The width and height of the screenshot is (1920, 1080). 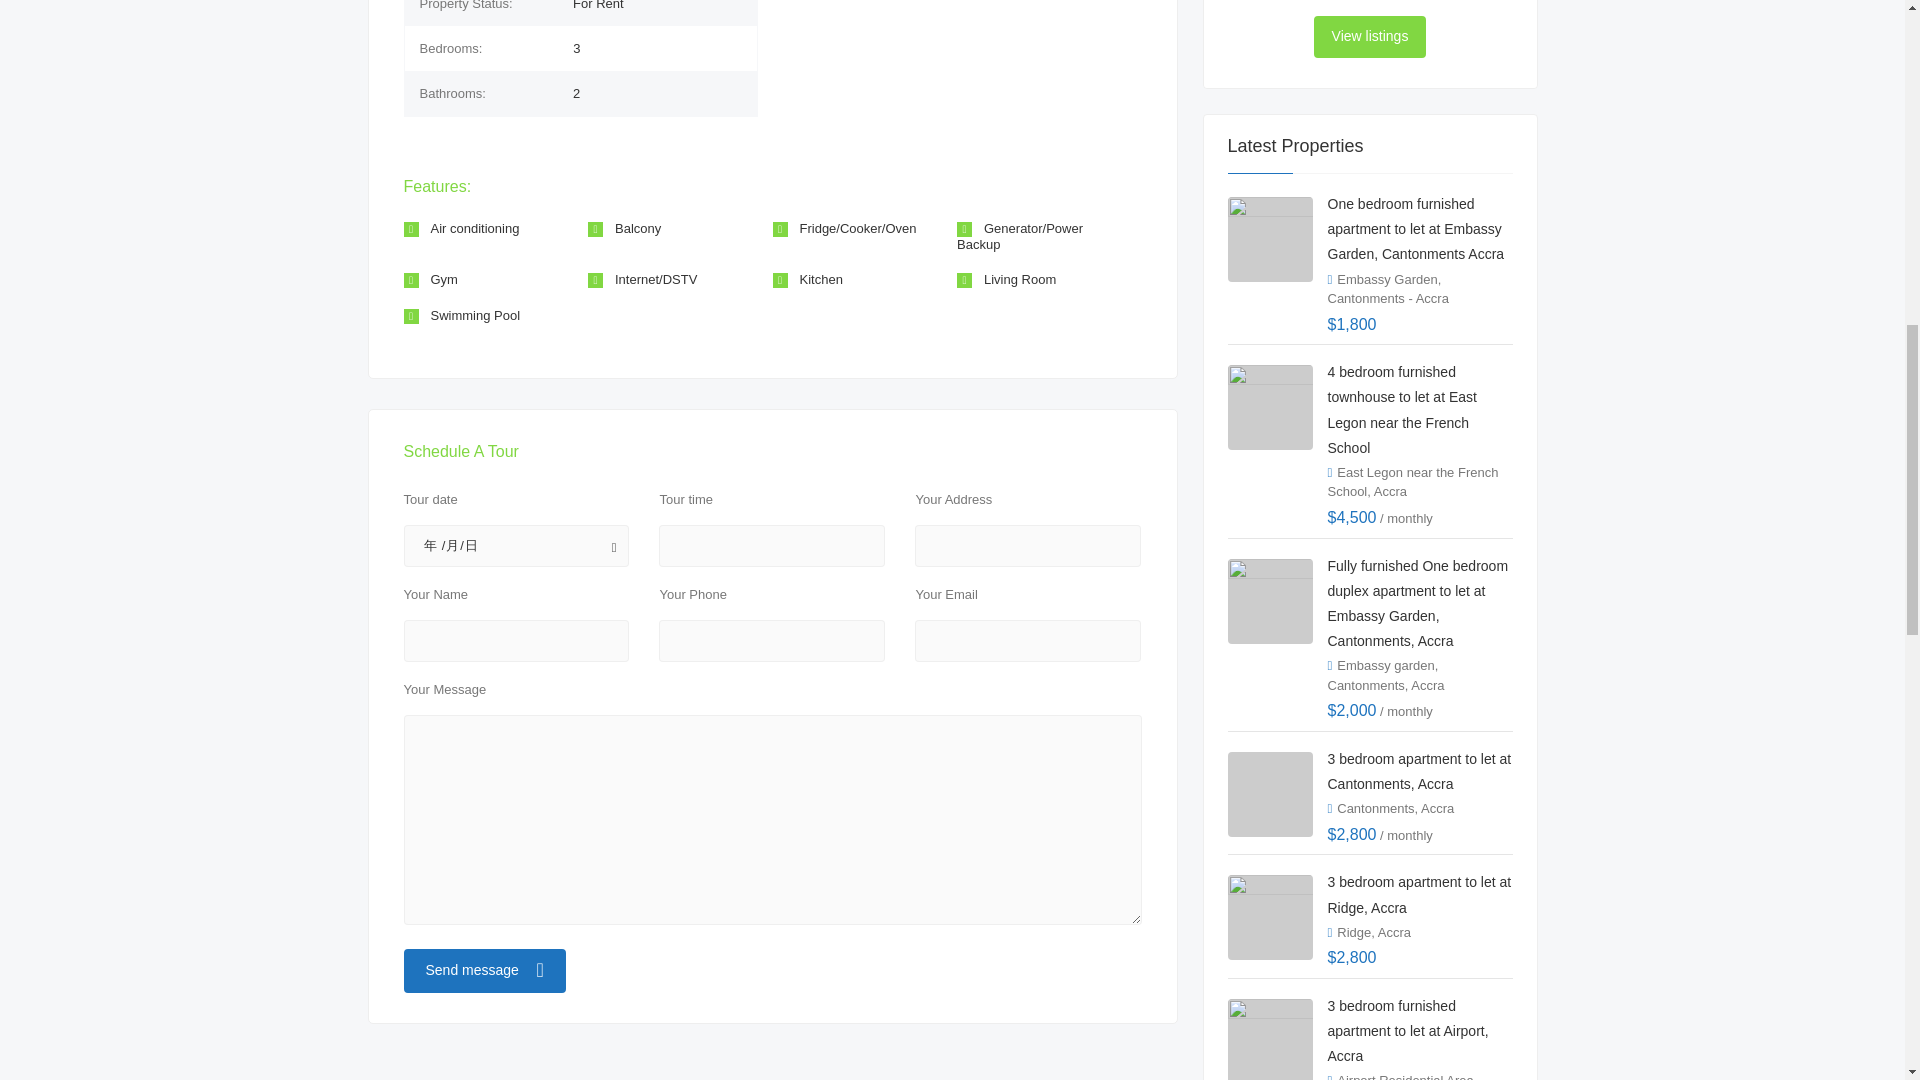 What do you see at coordinates (484, 971) in the screenshot?
I see `Send message` at bounding box center [484, 971].